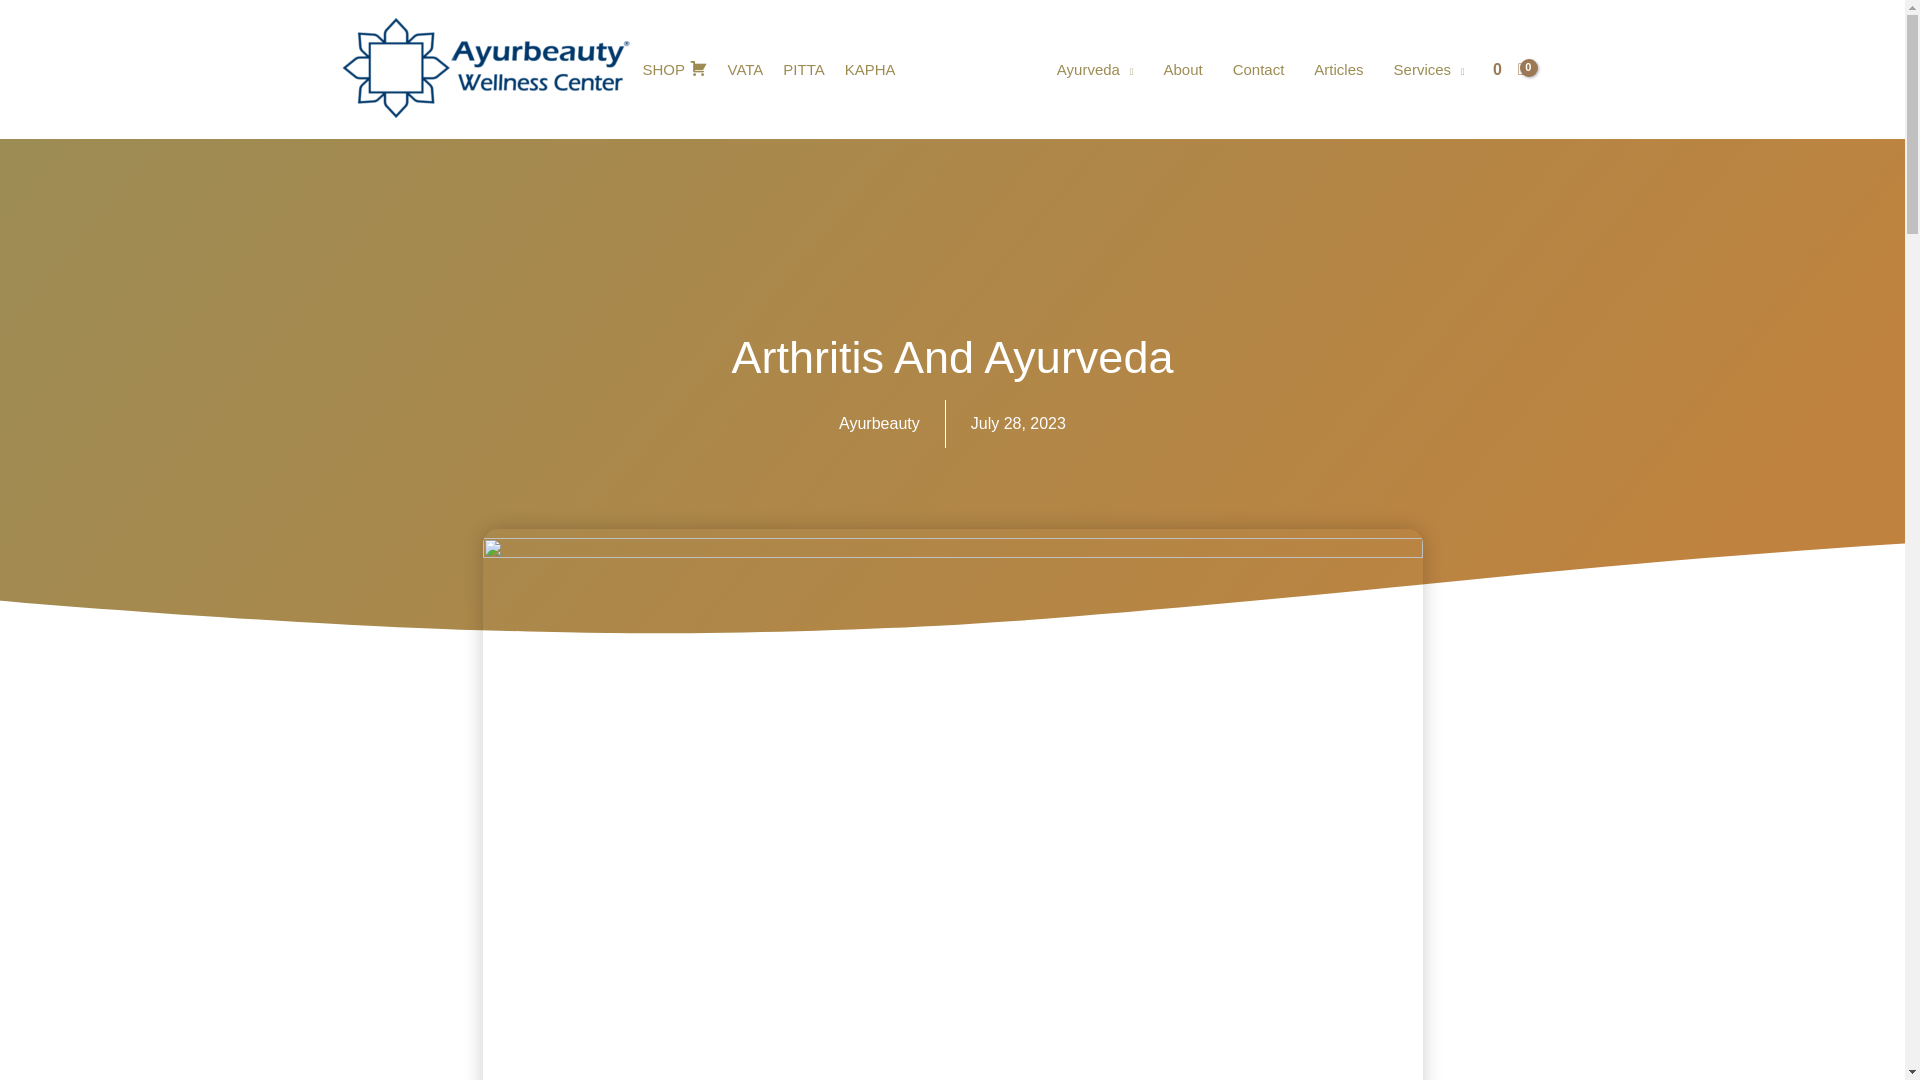 The image size is (1920, 1080). What do you see at coordinates (1095, 69) in the screenshot?
I see `Ayurveda` at bounding box center [1095, 69].